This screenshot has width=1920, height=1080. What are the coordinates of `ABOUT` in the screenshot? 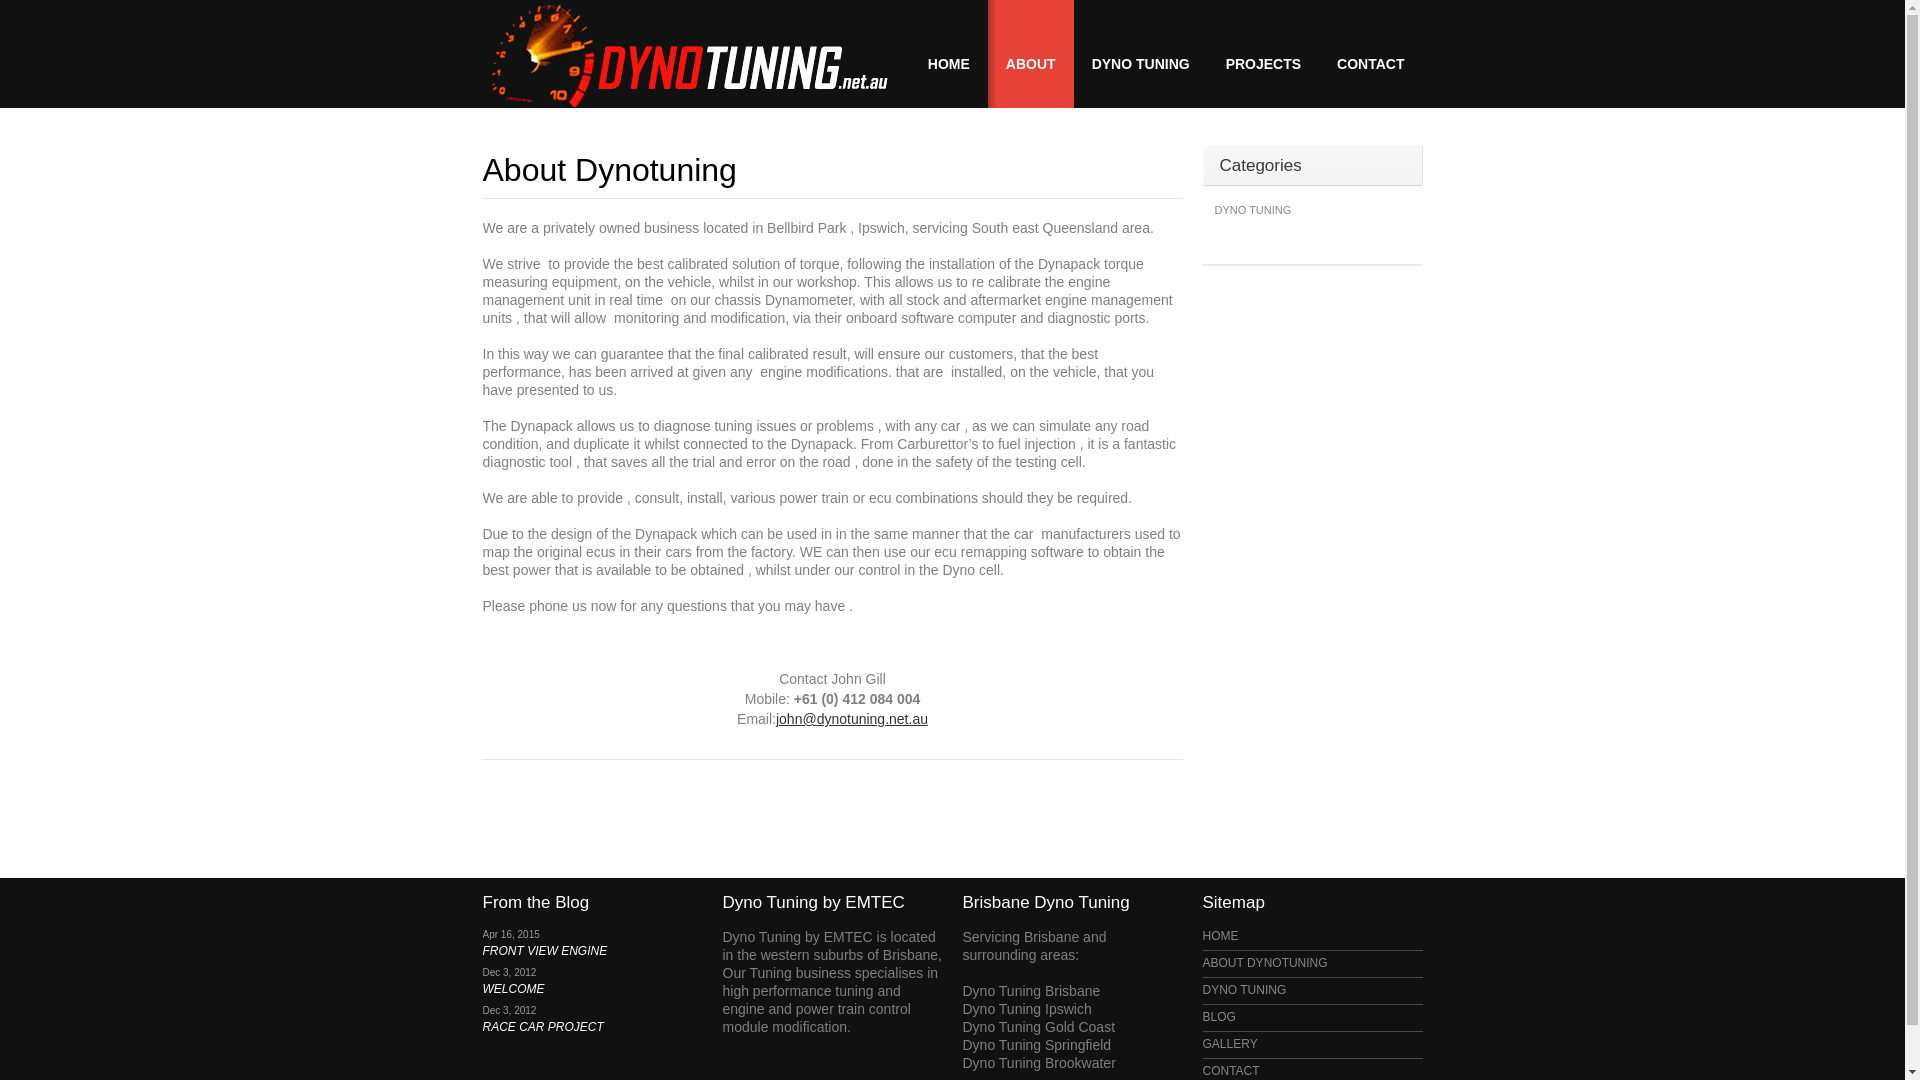 It's located at (1030, 54).